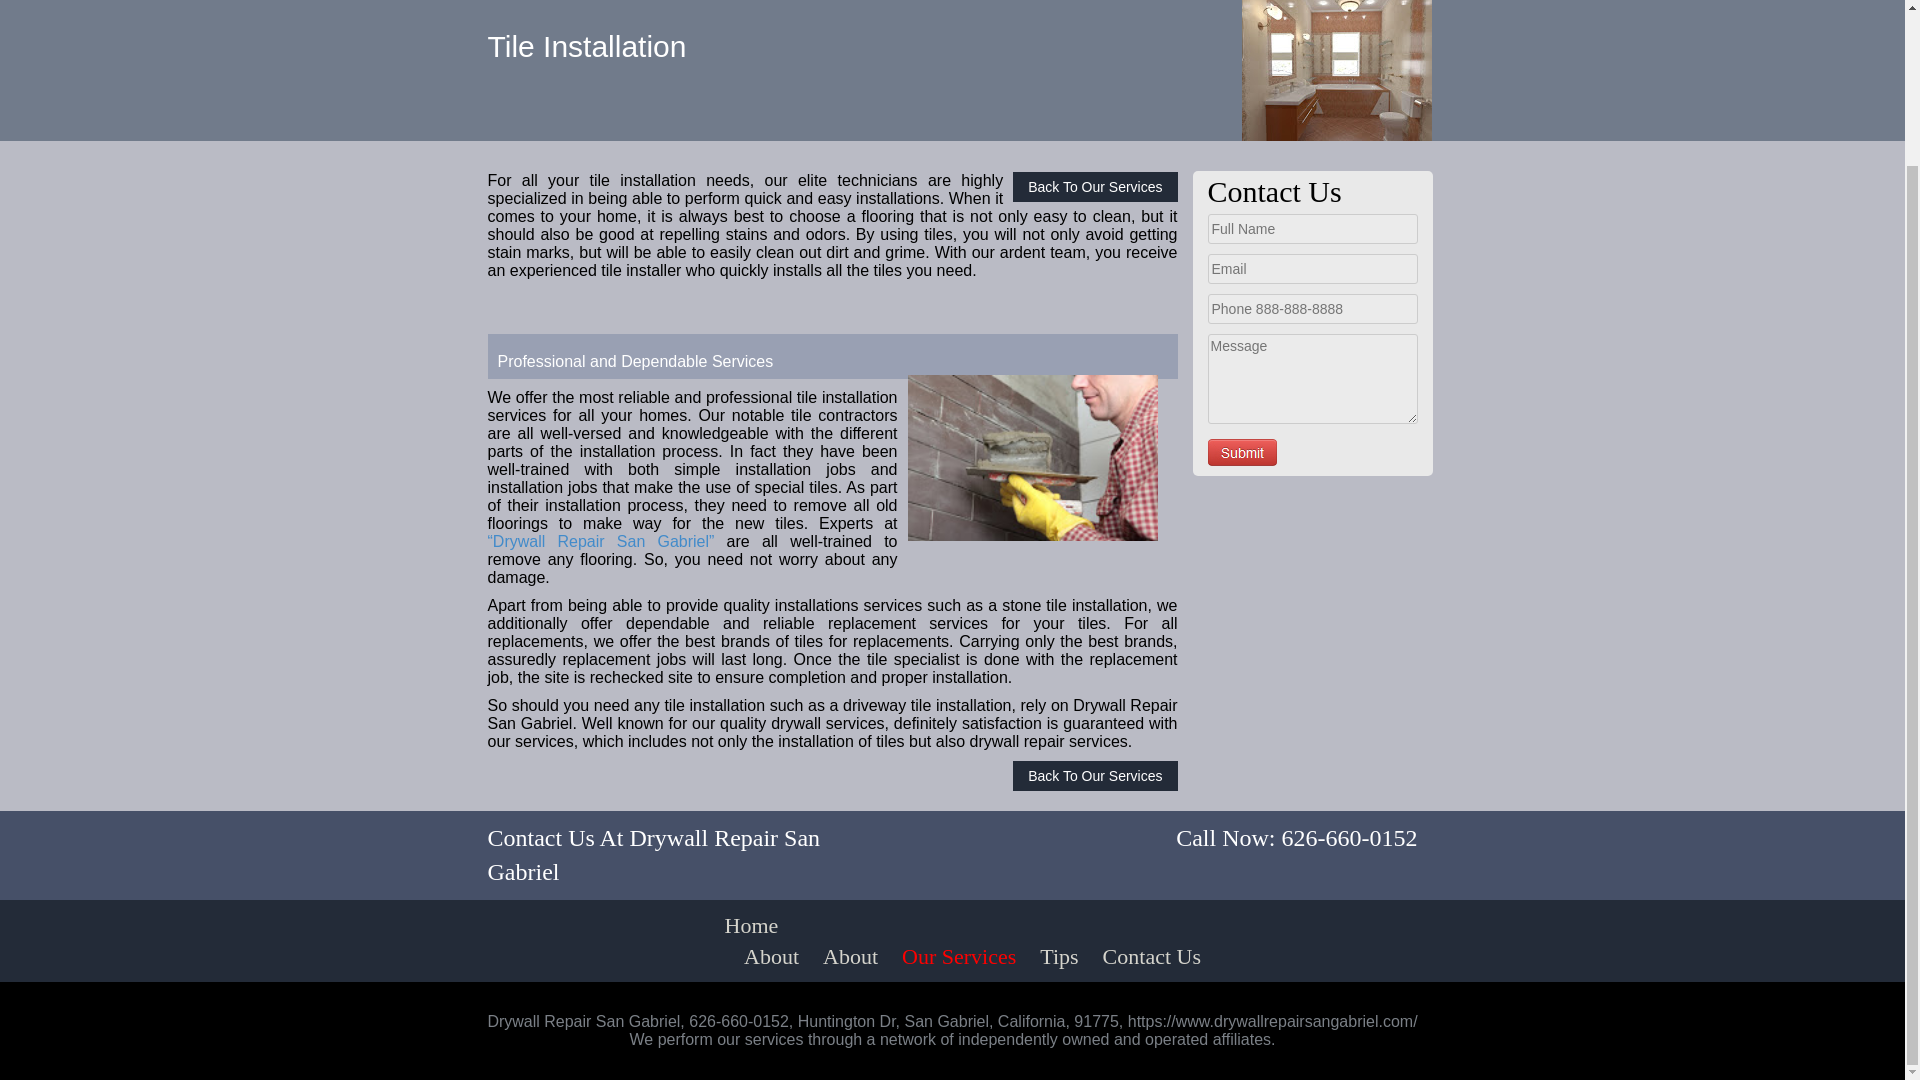 The height and width of the screenshot is (1080, 1920). Describe the element at coordinates (1094, 186) in the screenshot. I see `Back To Our Services` at that location.